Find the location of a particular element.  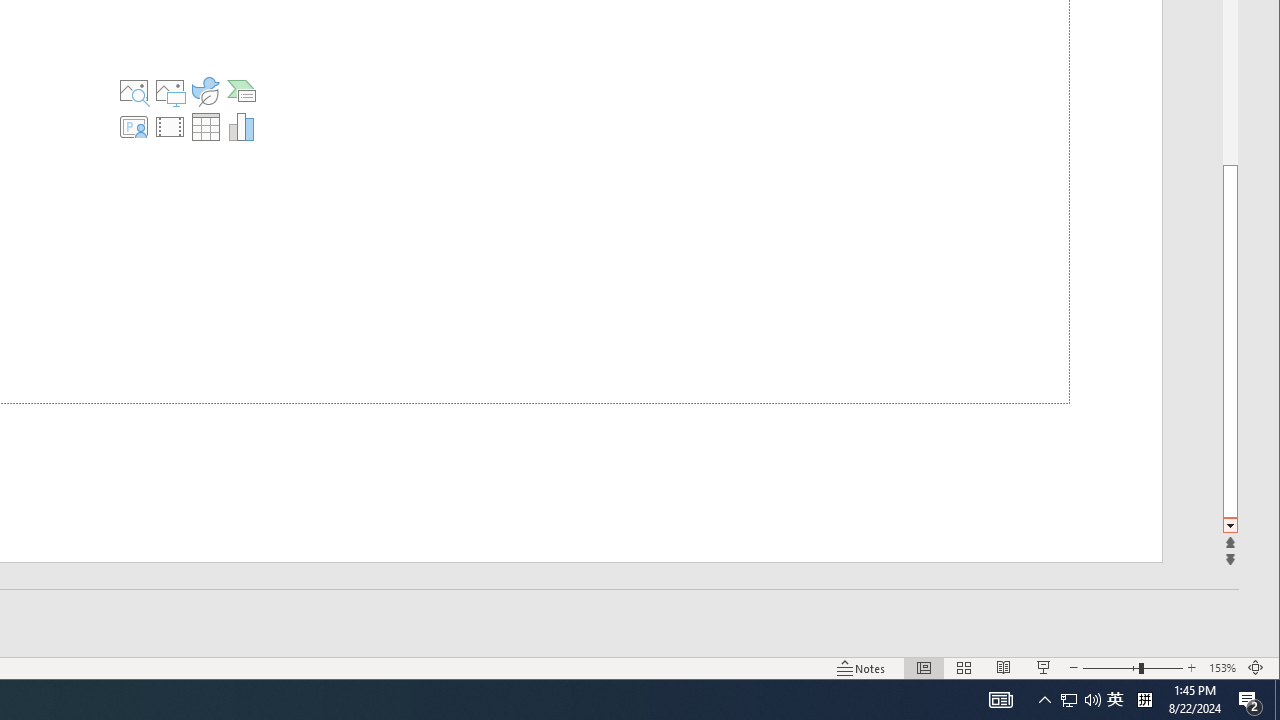

Insert an Icon is located at coordinates (205, 90).